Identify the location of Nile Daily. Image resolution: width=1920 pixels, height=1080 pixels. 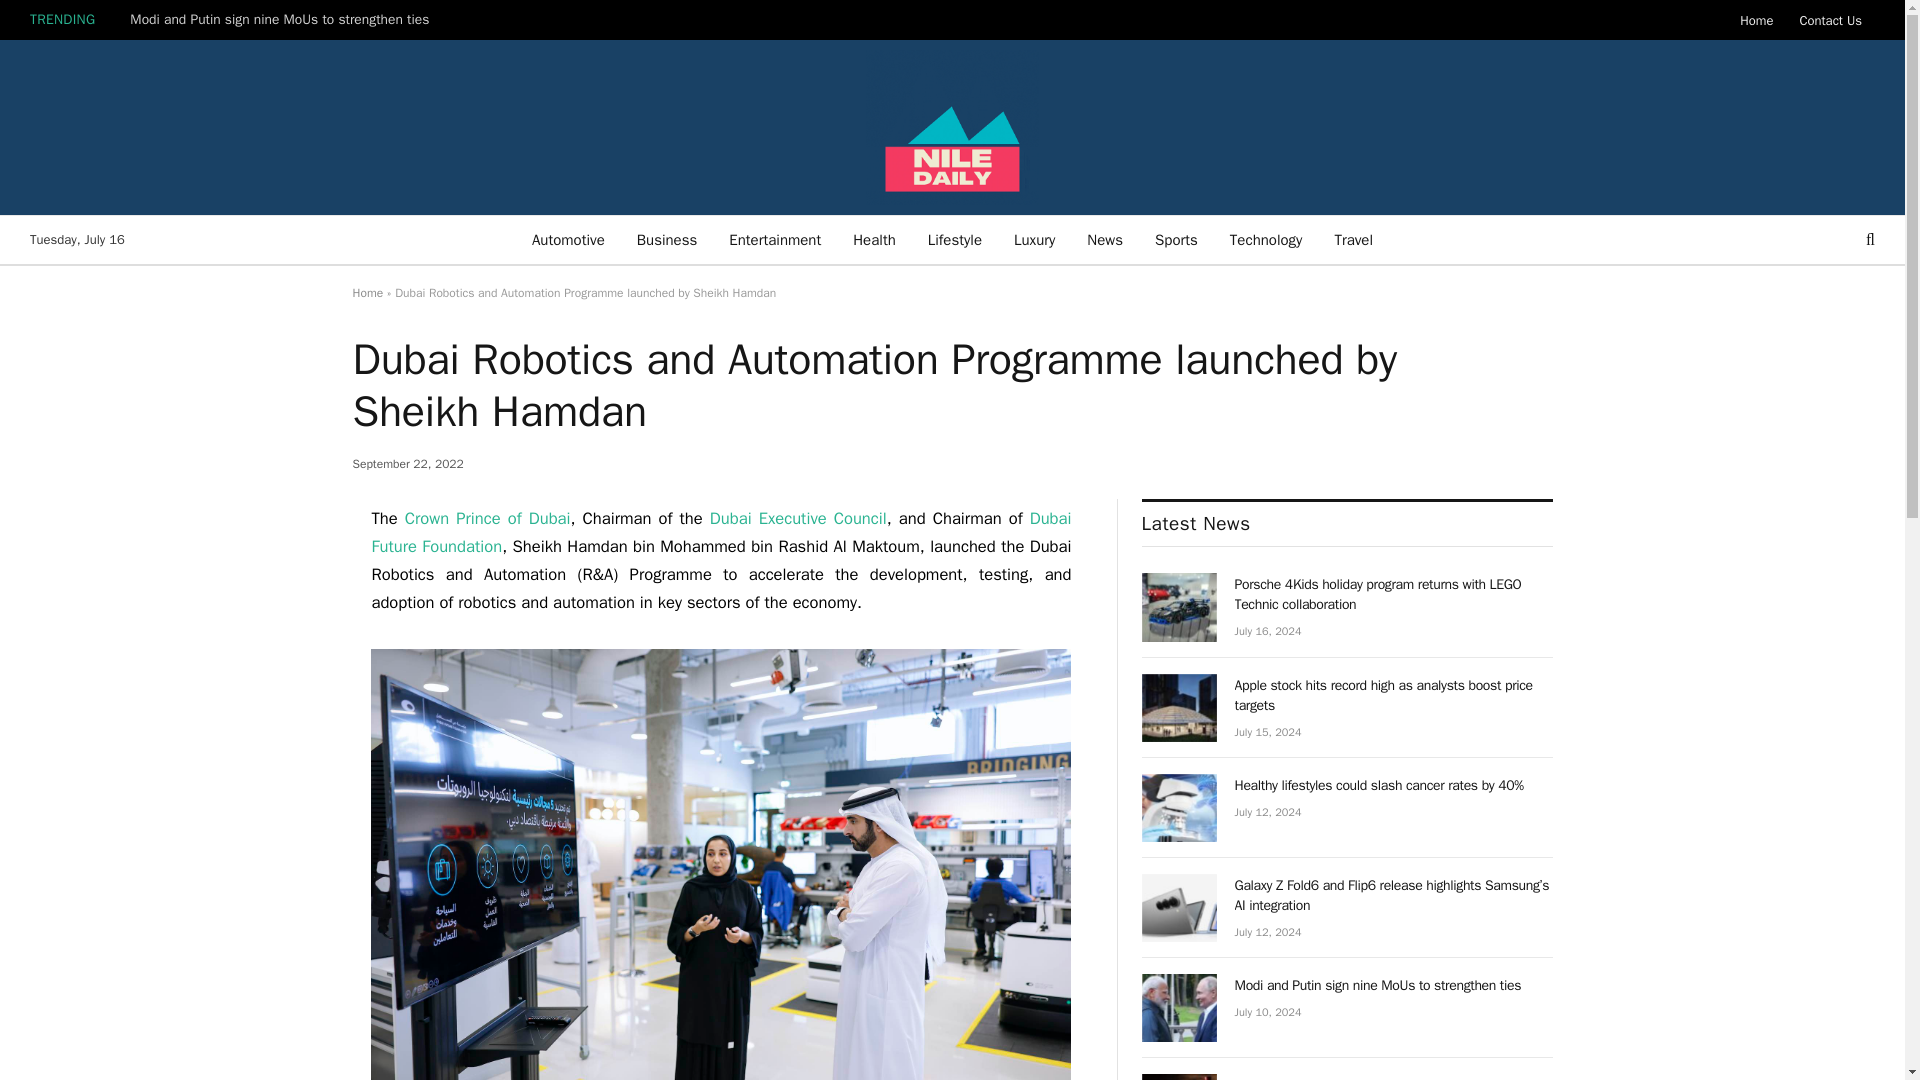
(952, 126).